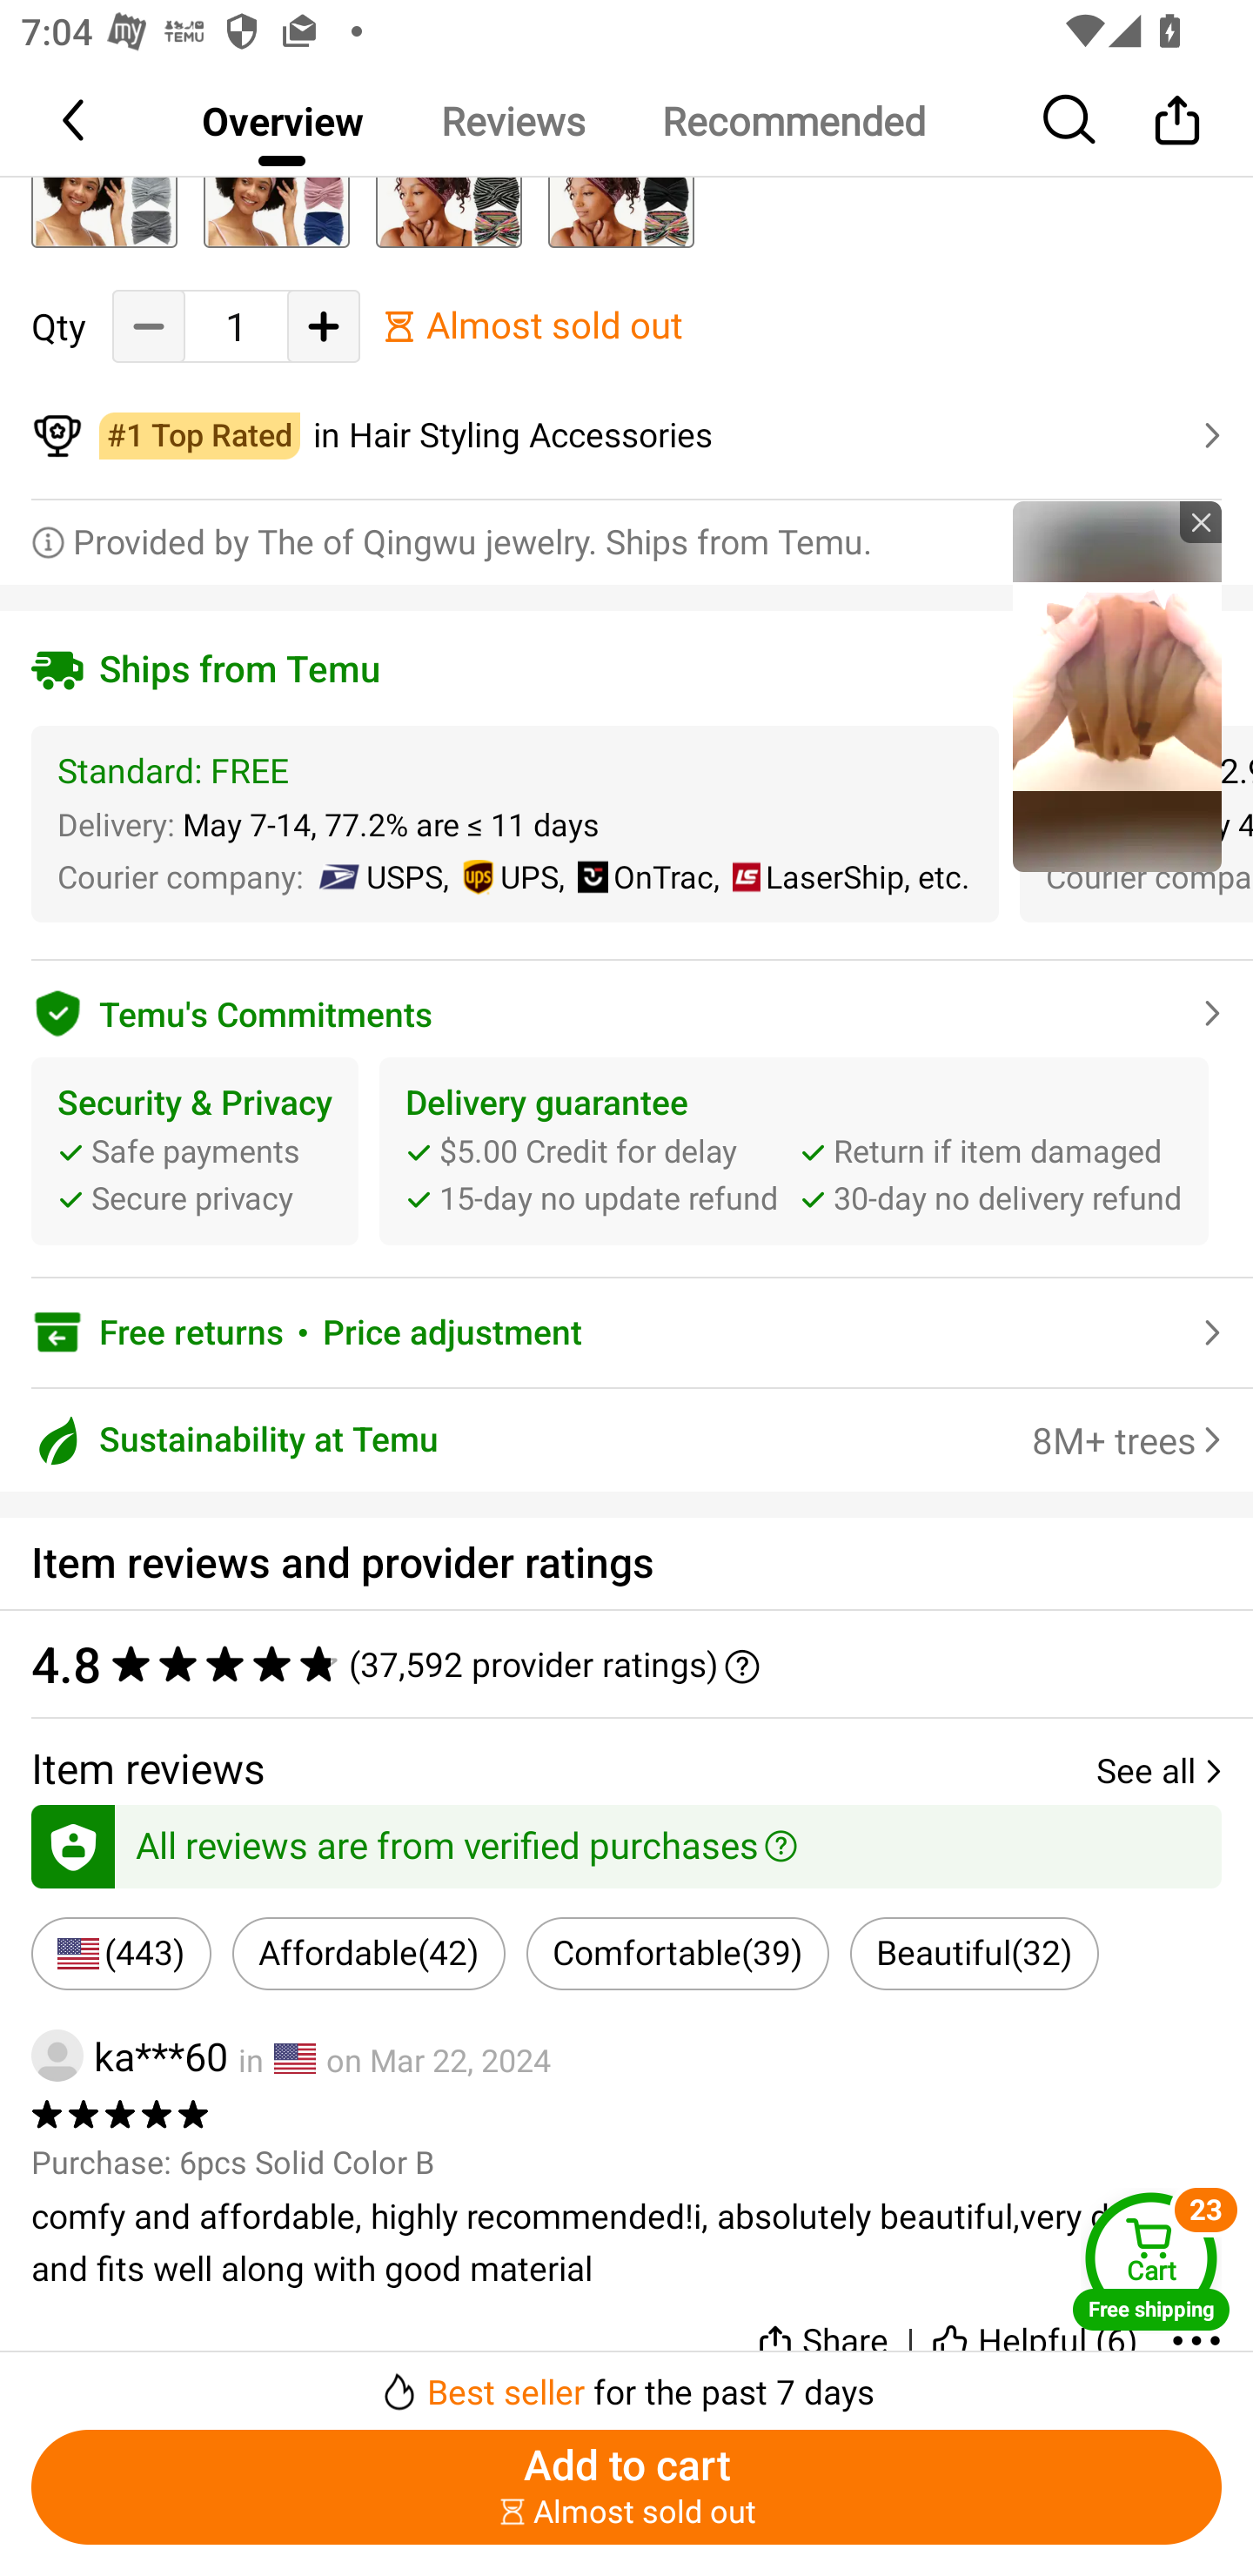  What do you see at coordinates (821, 2335) in the screenshot?
I see `  Share` at bounding box center [821, 2335].